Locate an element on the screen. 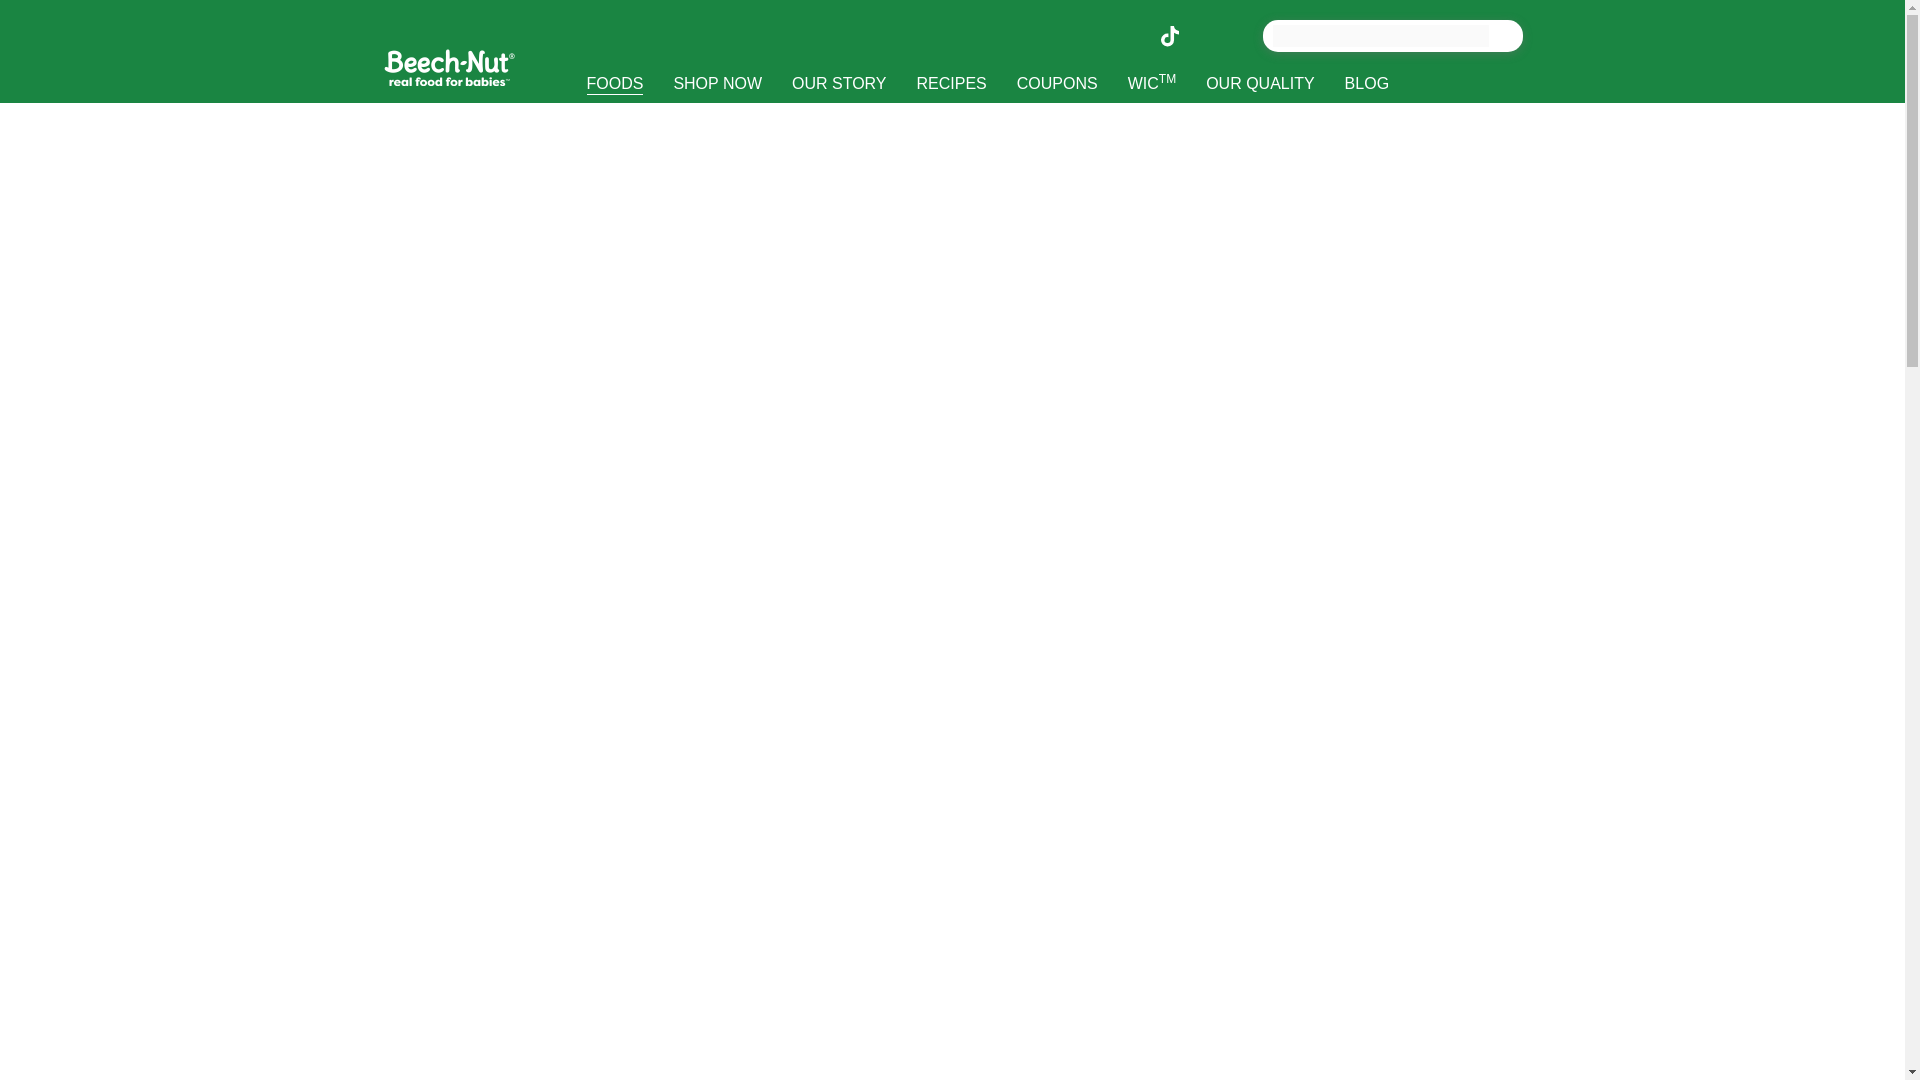 The width and height of the screenshot is (1920, 1080). RECIPES is located at coordinates (952, 82).